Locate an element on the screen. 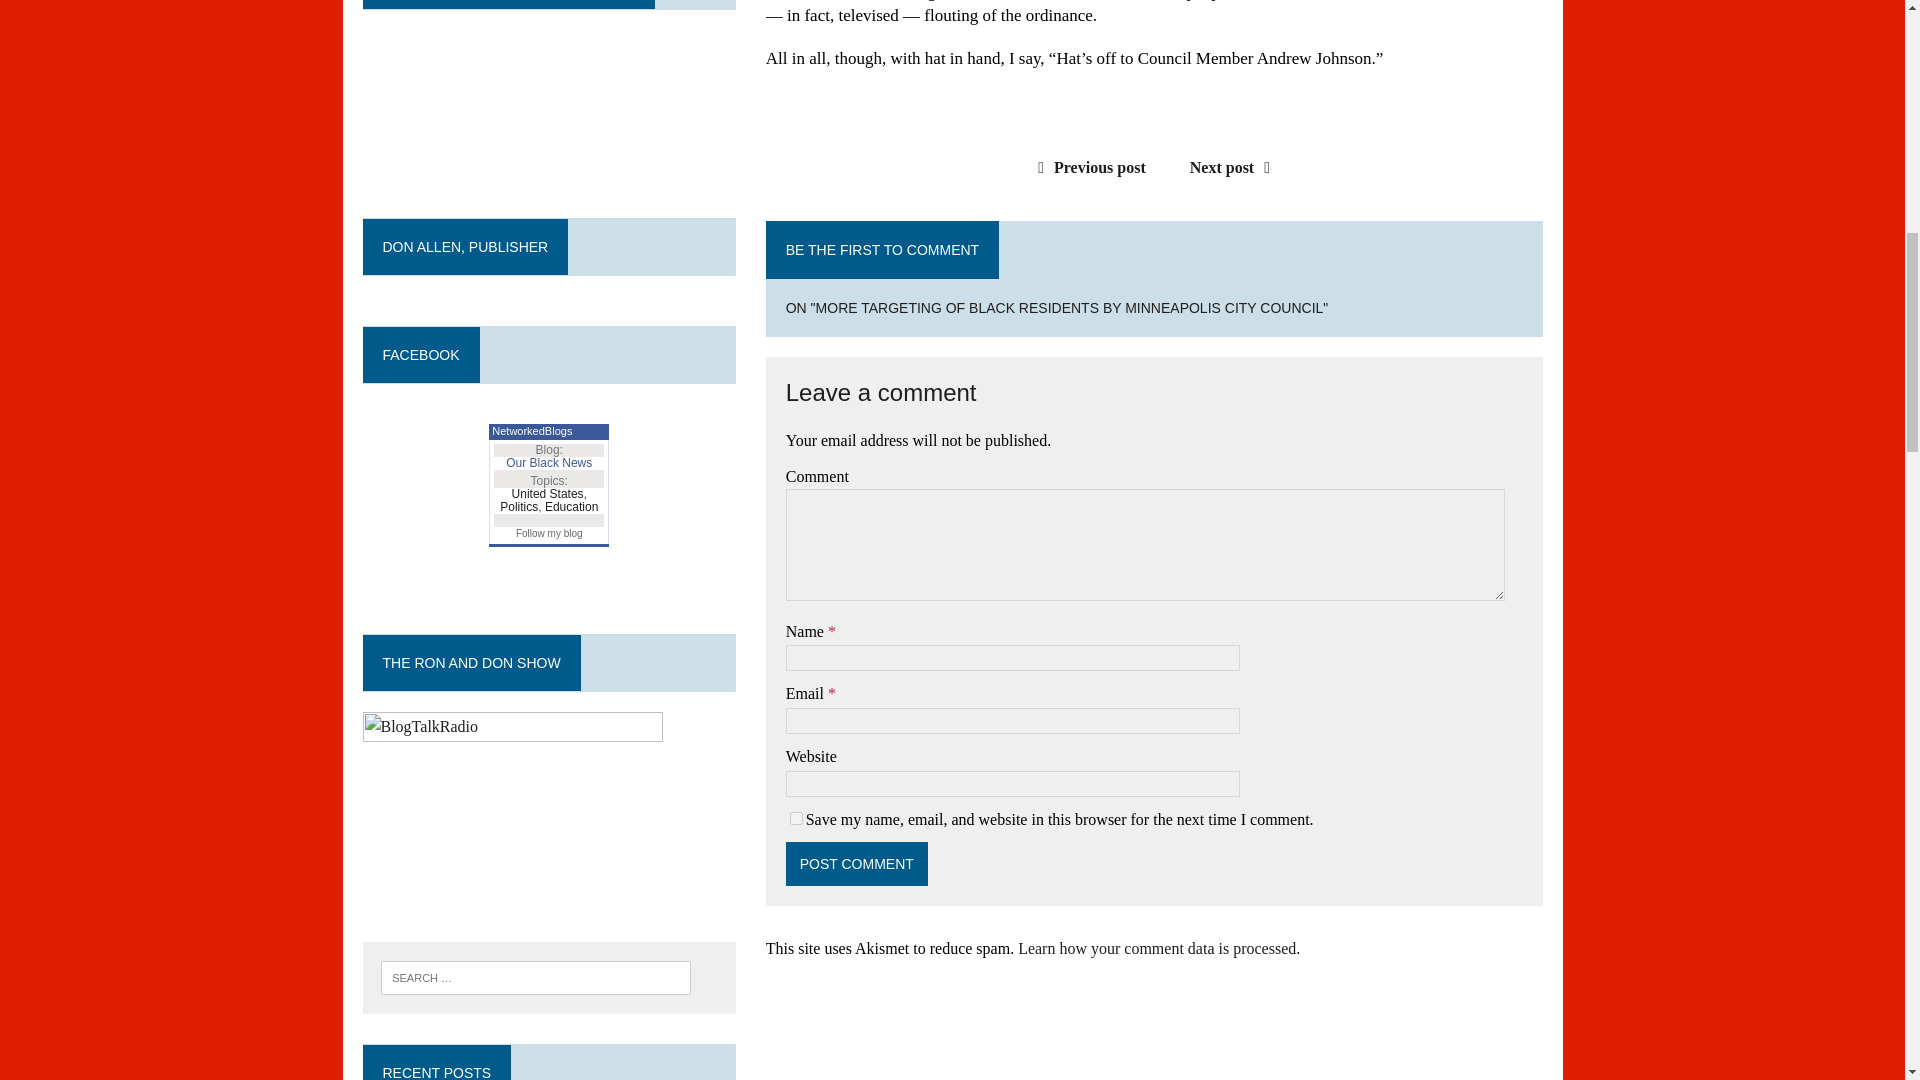 Image resolution: width=1920 pixels, height=1080 pixels. BlogTalkRadio is located at coordinates (512, 811).